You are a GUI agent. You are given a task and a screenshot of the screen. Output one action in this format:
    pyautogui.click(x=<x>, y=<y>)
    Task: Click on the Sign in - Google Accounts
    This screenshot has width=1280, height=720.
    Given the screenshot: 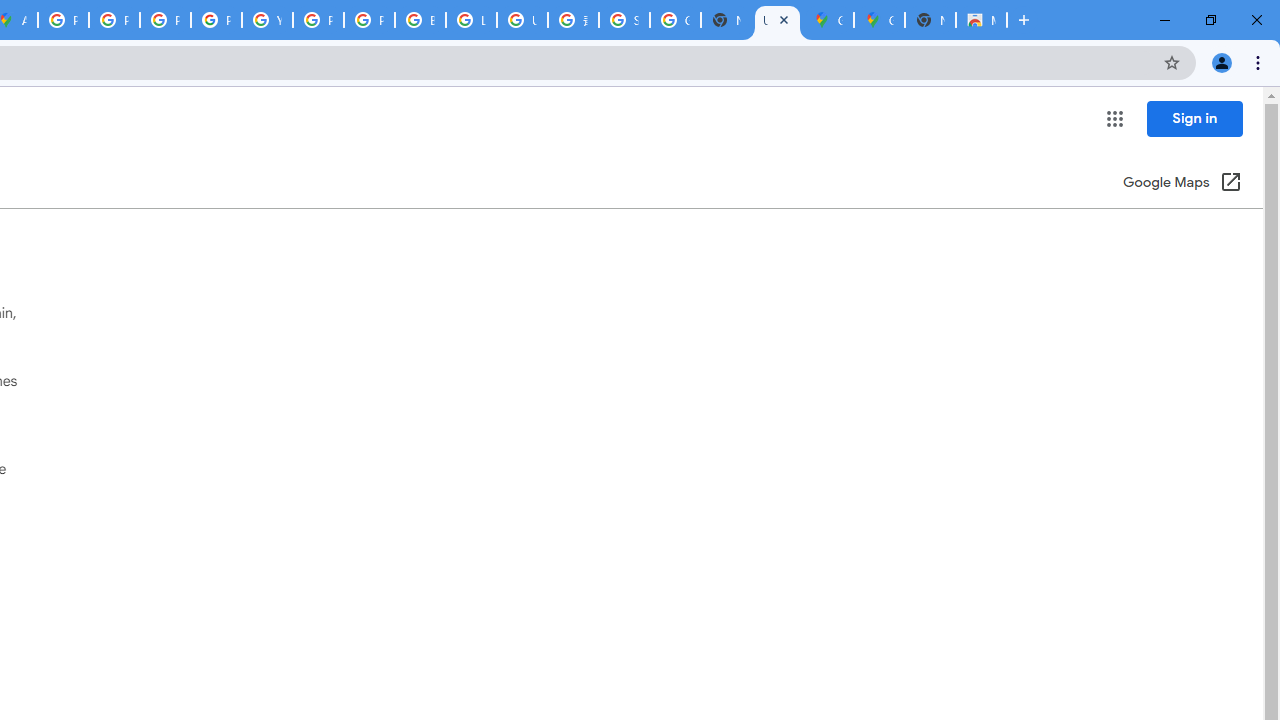 What is the action you would take?
    pyautogui.click(x=624, y=20)
    